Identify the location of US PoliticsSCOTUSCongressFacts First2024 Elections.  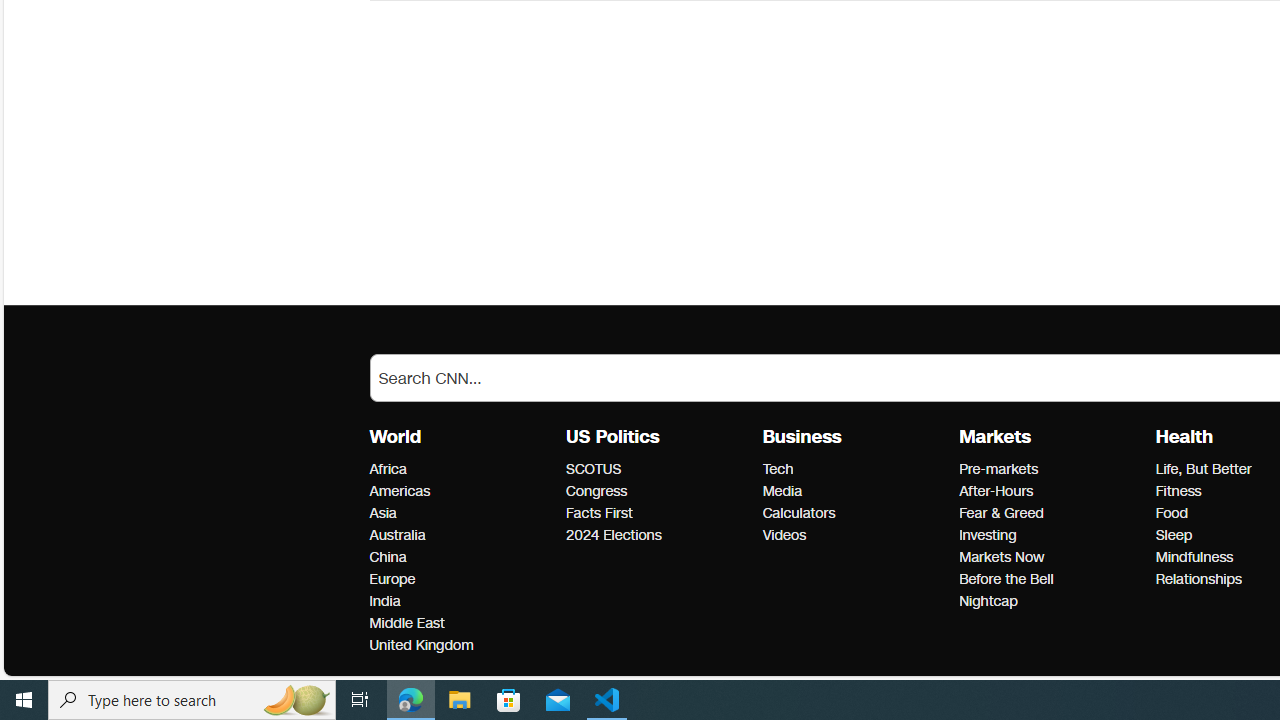
(664, 486).